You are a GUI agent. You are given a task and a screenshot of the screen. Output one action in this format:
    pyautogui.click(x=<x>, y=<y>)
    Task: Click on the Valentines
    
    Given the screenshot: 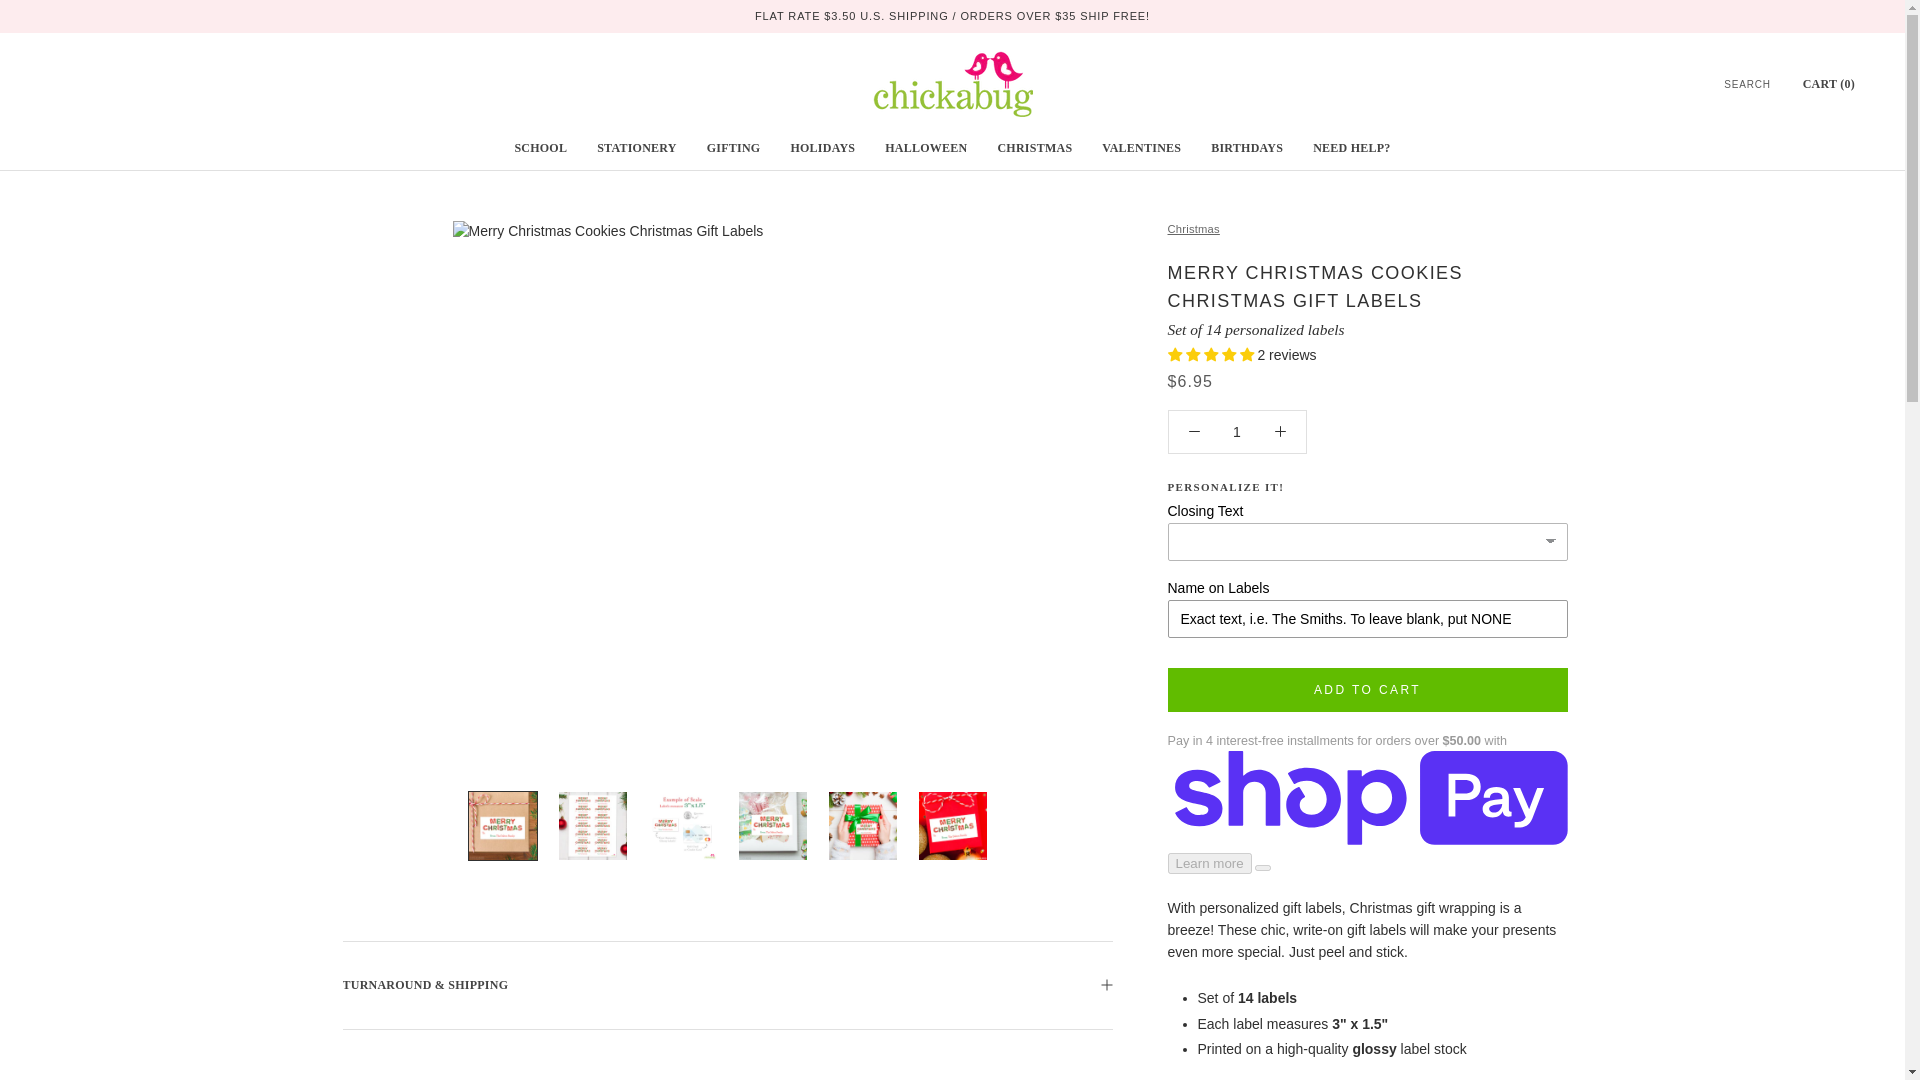 What is the action you would take?
    pyautogui.click(x=1141, y=148)
    